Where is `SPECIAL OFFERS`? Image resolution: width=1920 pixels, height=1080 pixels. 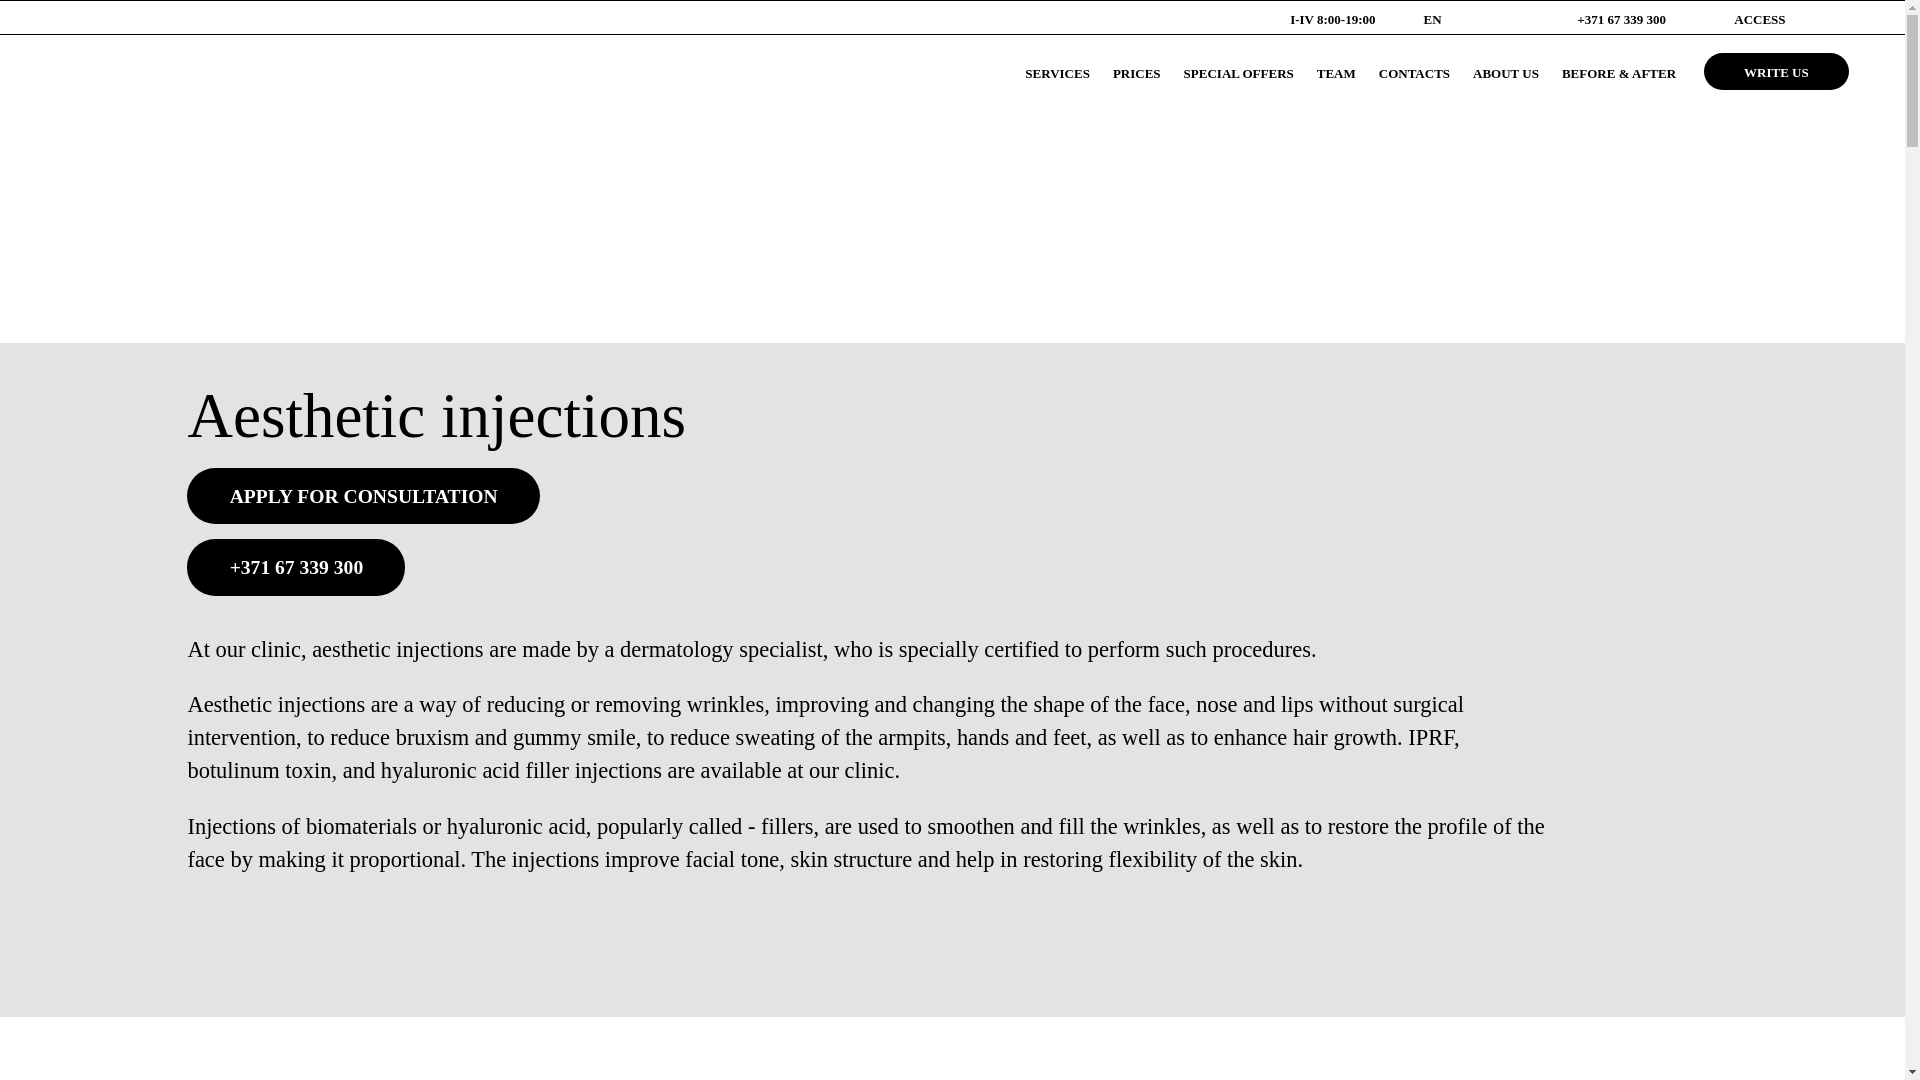 SPECIAL OFFERS is located at coordinates (1239, 73).